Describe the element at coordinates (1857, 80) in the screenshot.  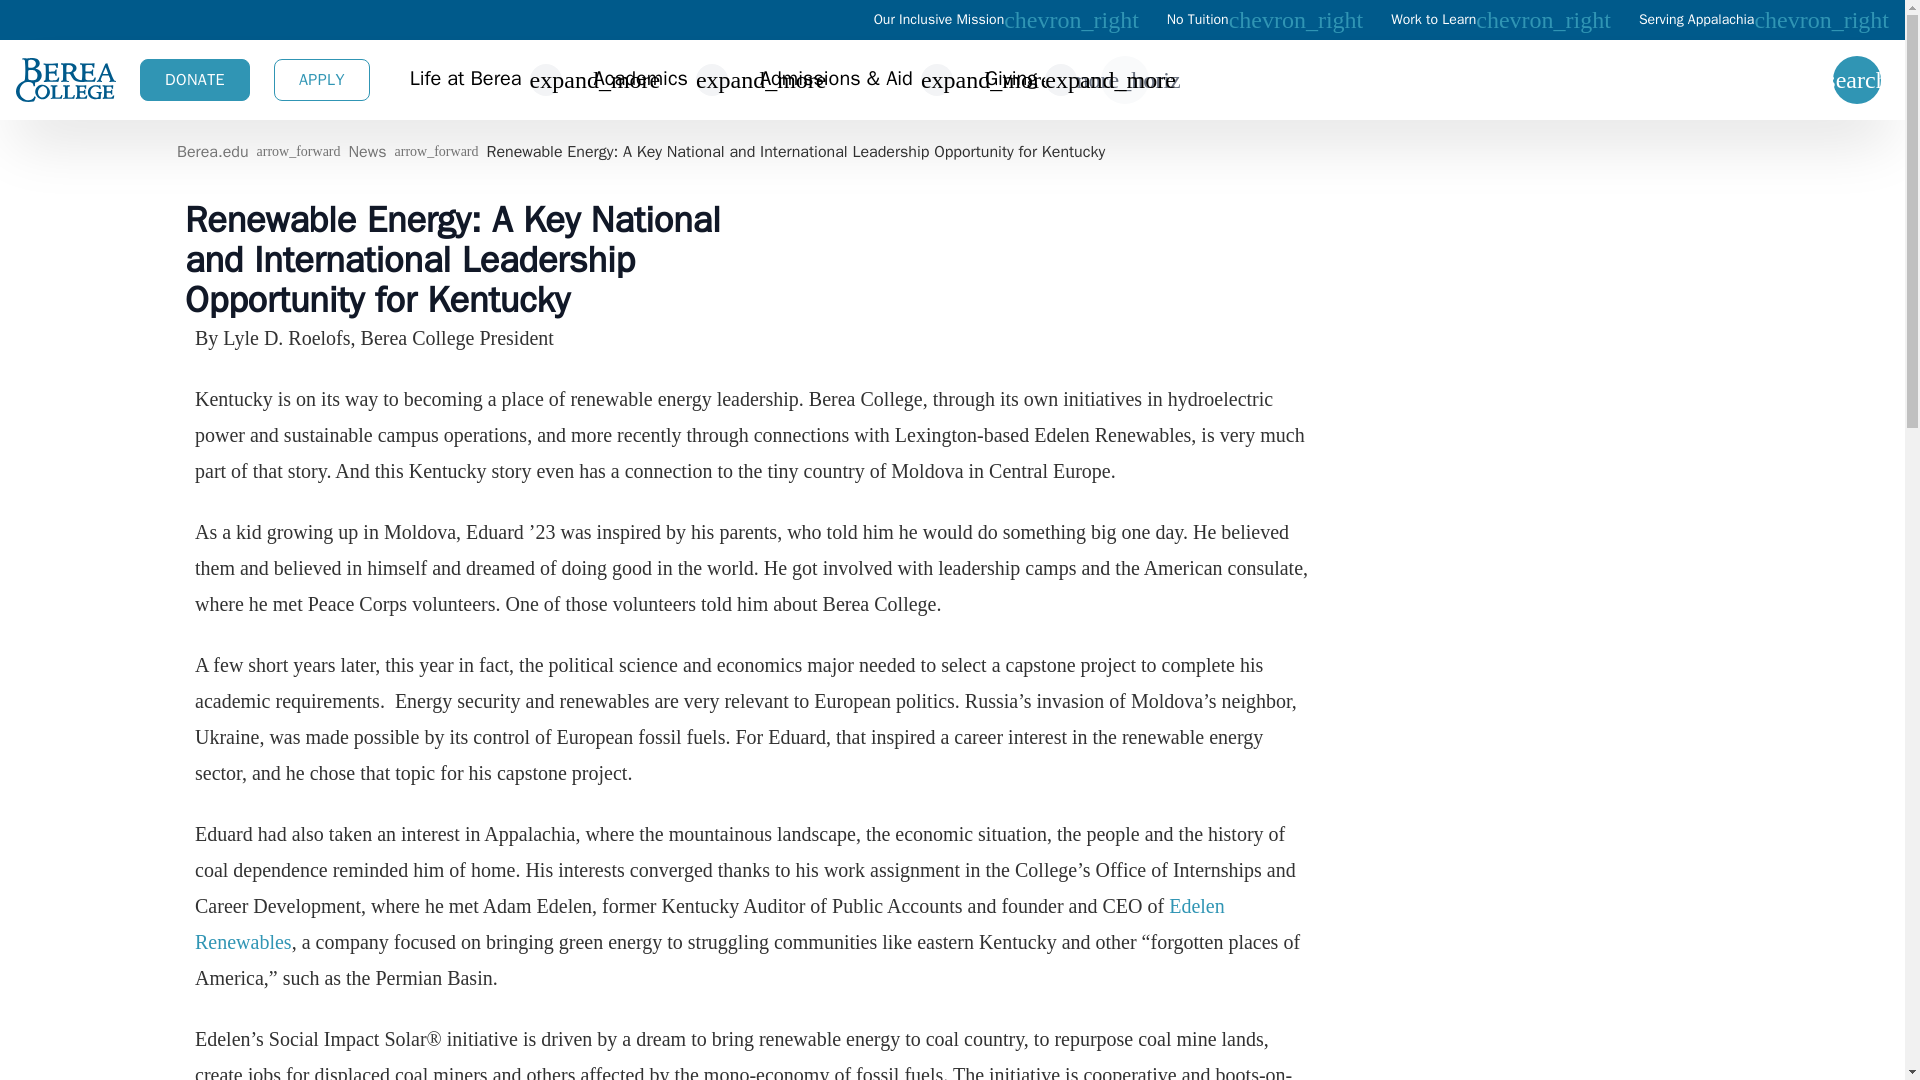
I see `search` at that location.